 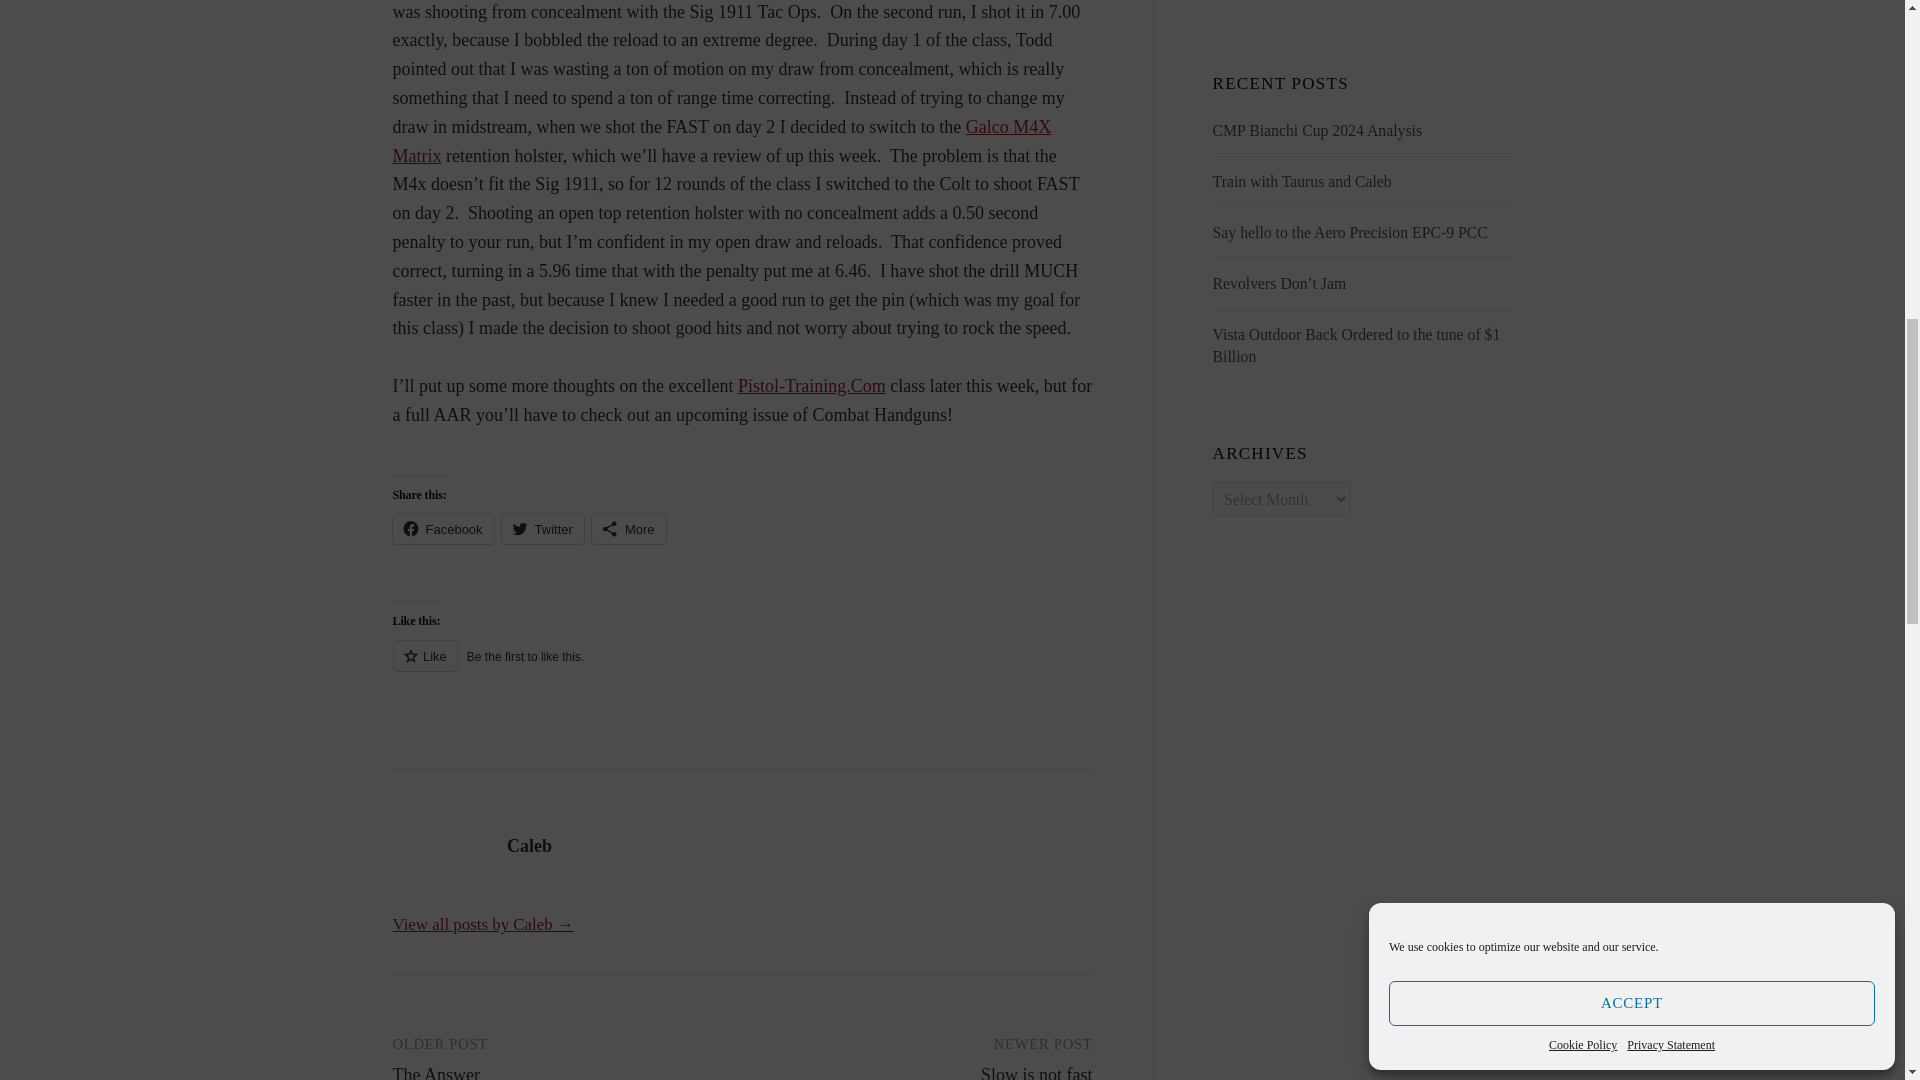 I want to click on Pistol-Training.Com, so click(x=811, y=386).